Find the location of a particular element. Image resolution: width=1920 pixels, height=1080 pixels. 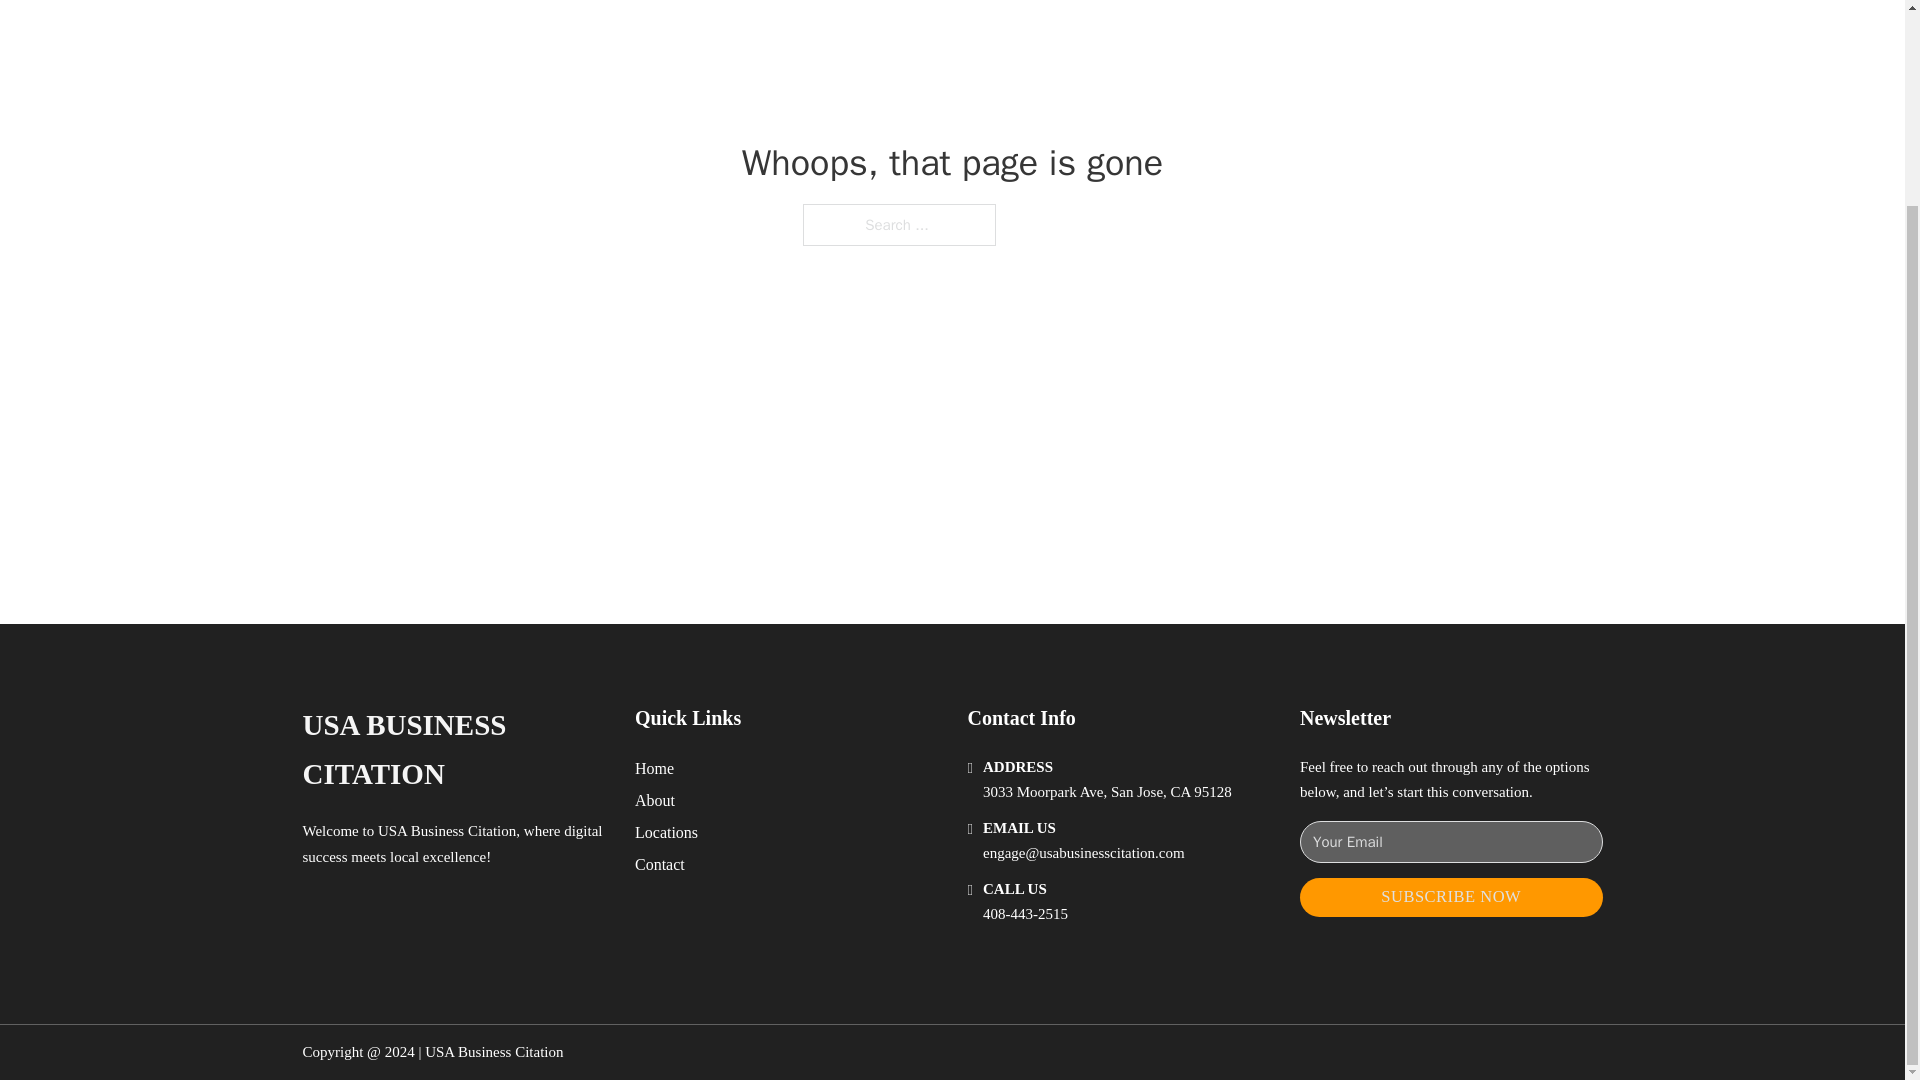

About is located at coordinates (655, 800).